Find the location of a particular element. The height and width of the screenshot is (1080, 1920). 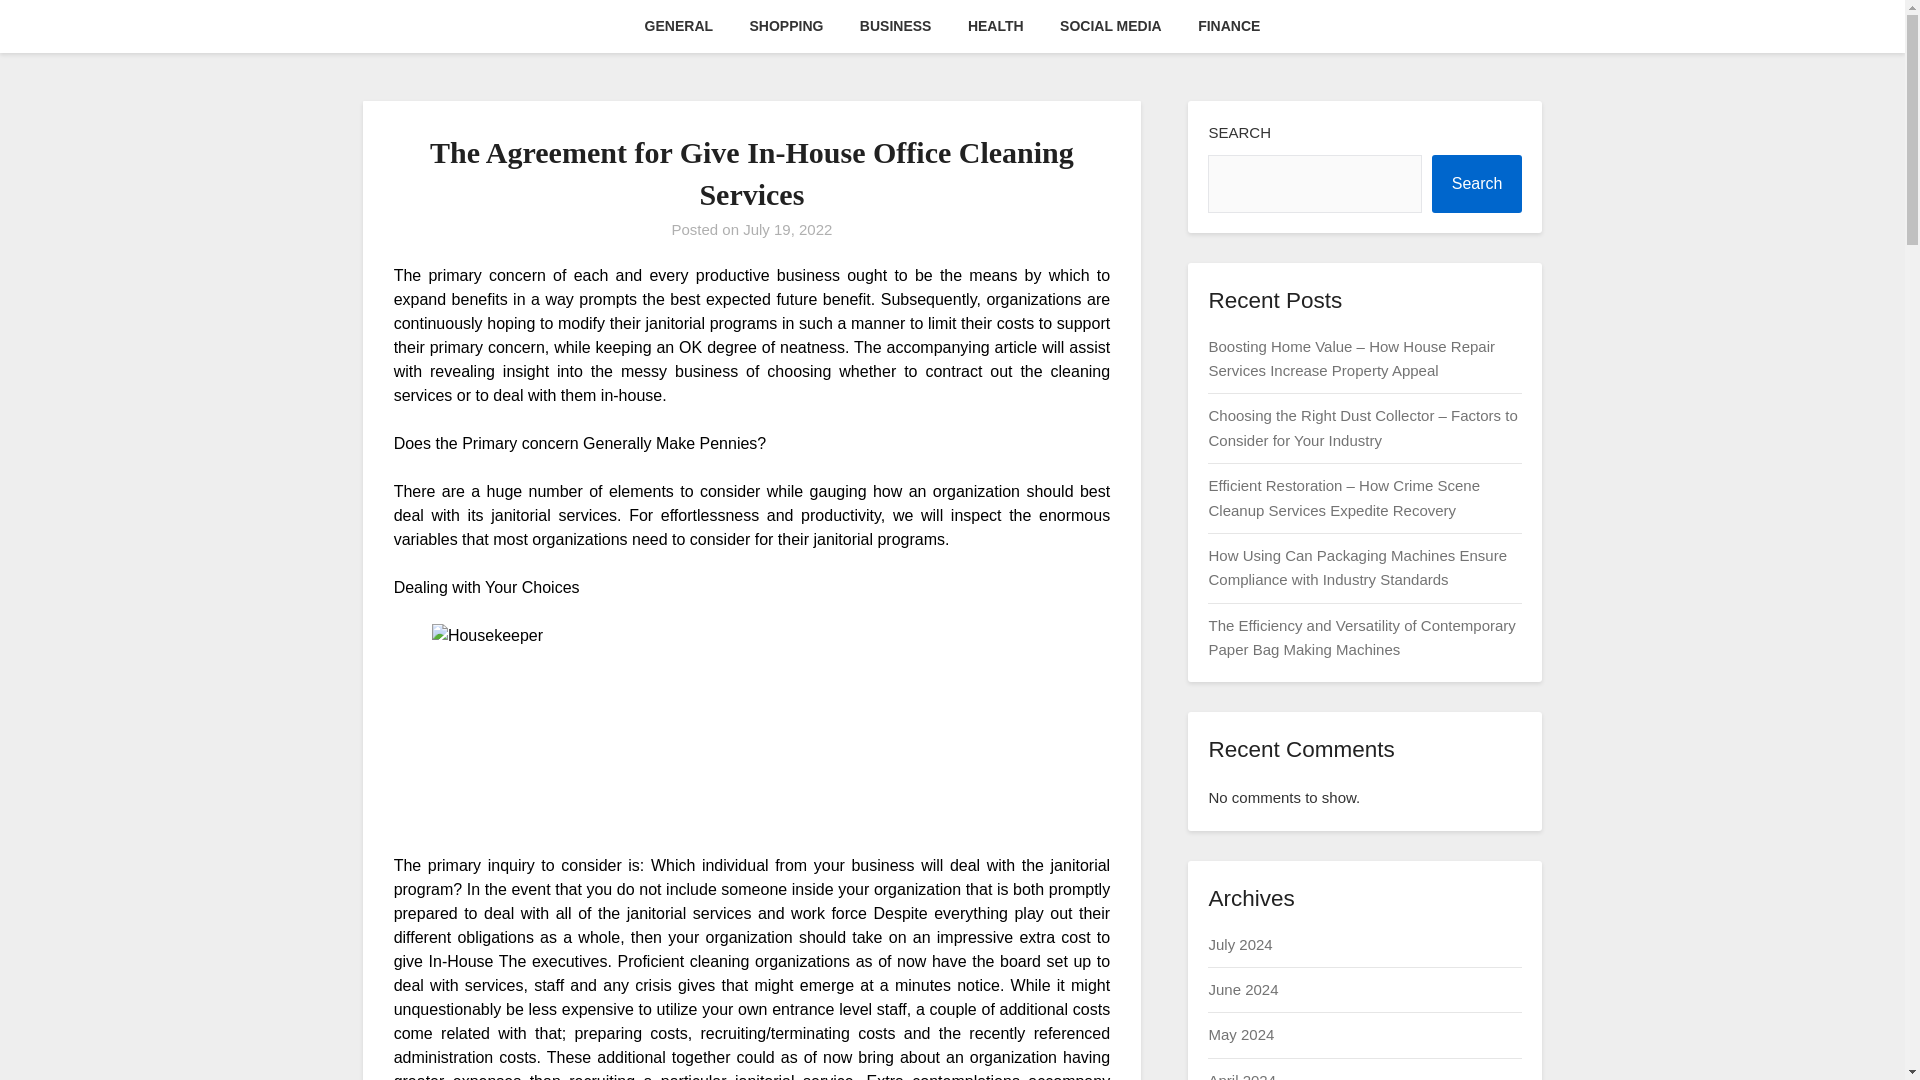

July 19, 2022 is located at coordinates (787, 229).